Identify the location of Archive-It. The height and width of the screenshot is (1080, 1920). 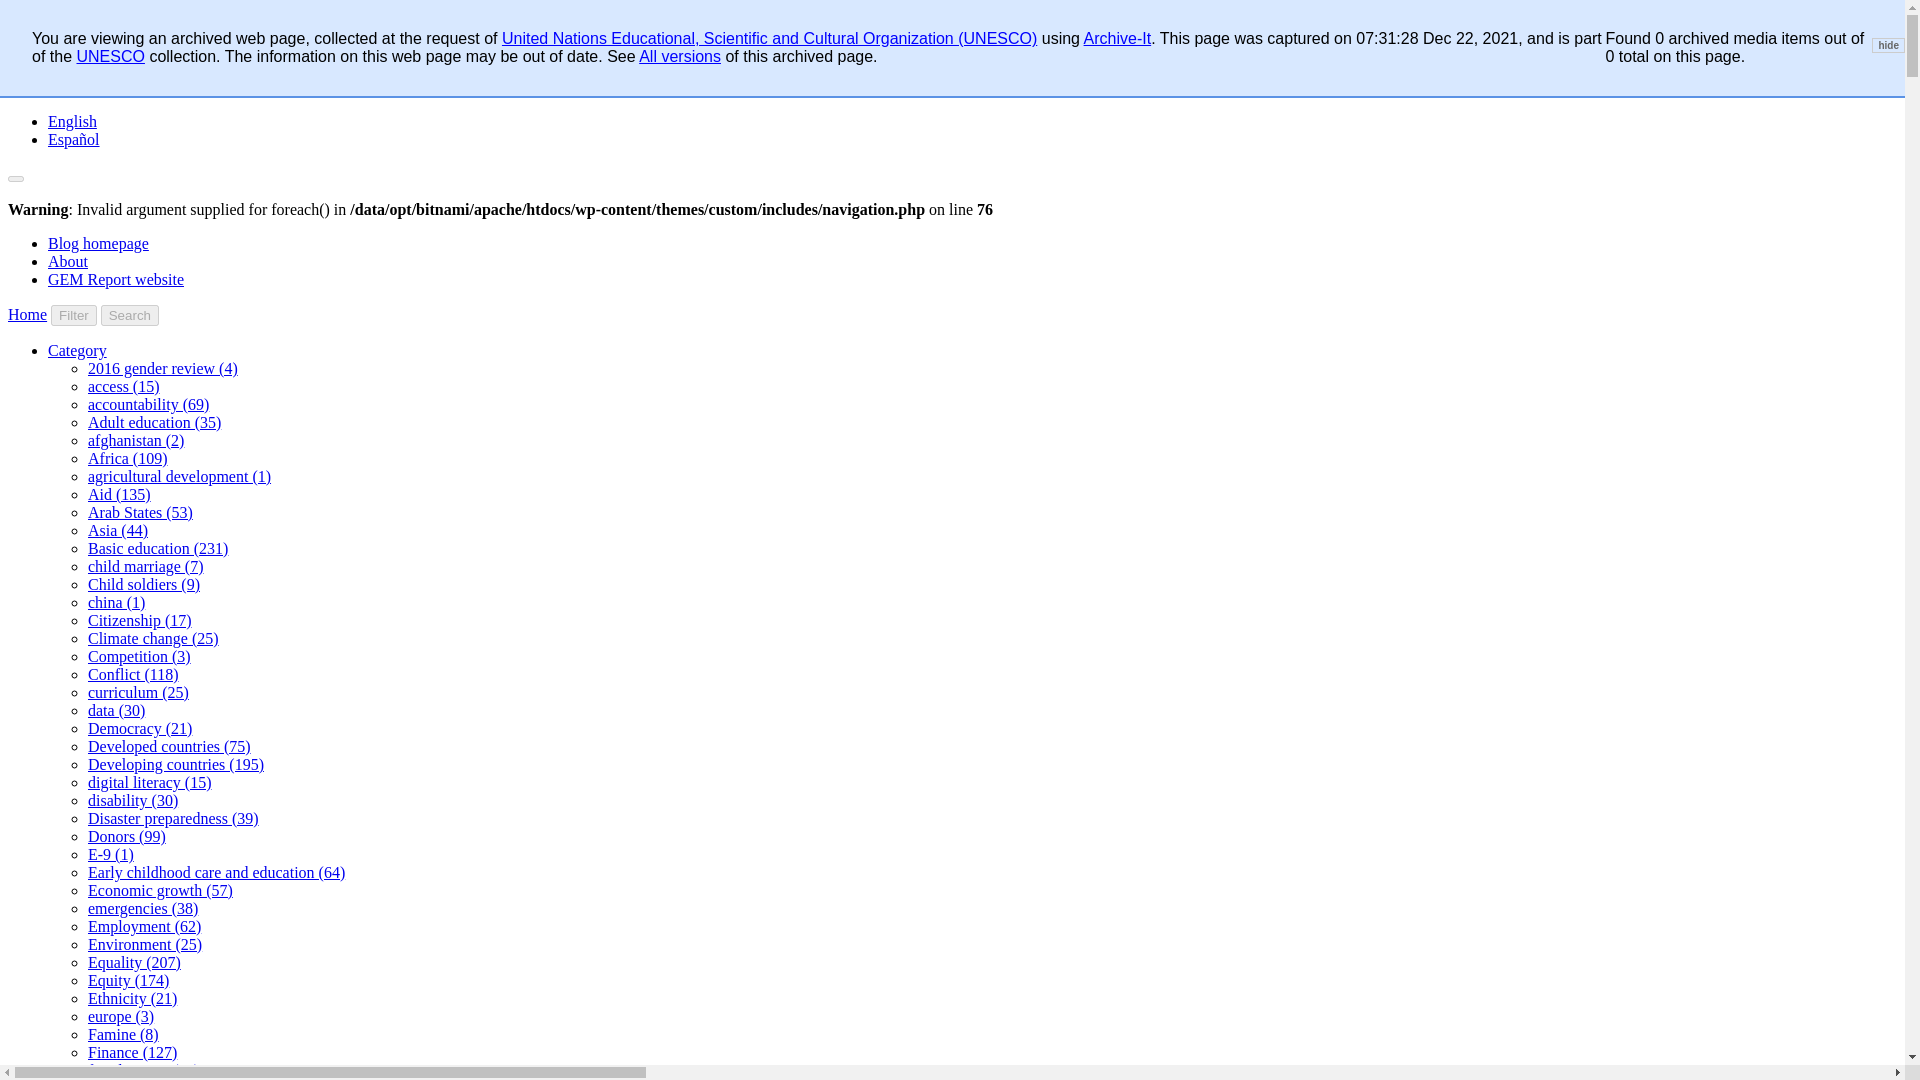
(1118, 38).